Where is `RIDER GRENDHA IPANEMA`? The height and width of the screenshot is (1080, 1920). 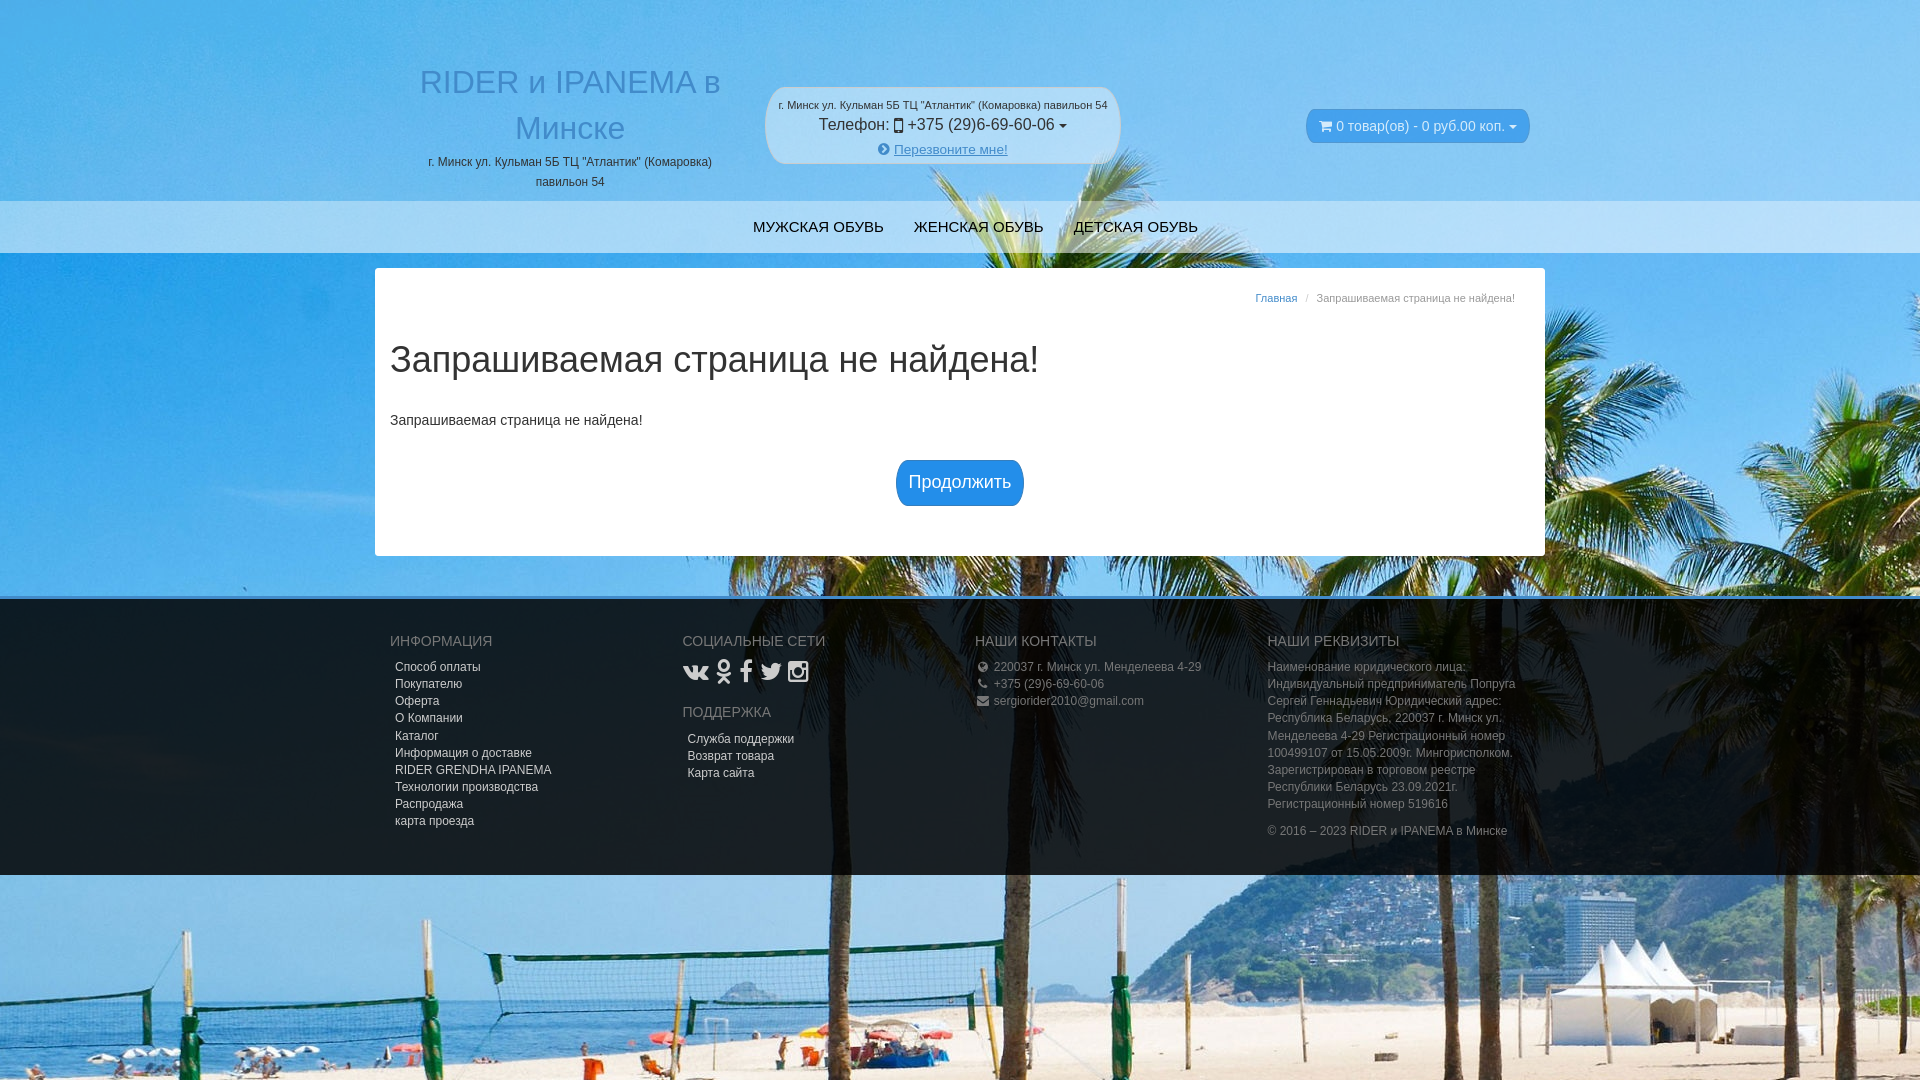 RIDER GRENDHA IPANEMA is located at coordinates (473, 770).